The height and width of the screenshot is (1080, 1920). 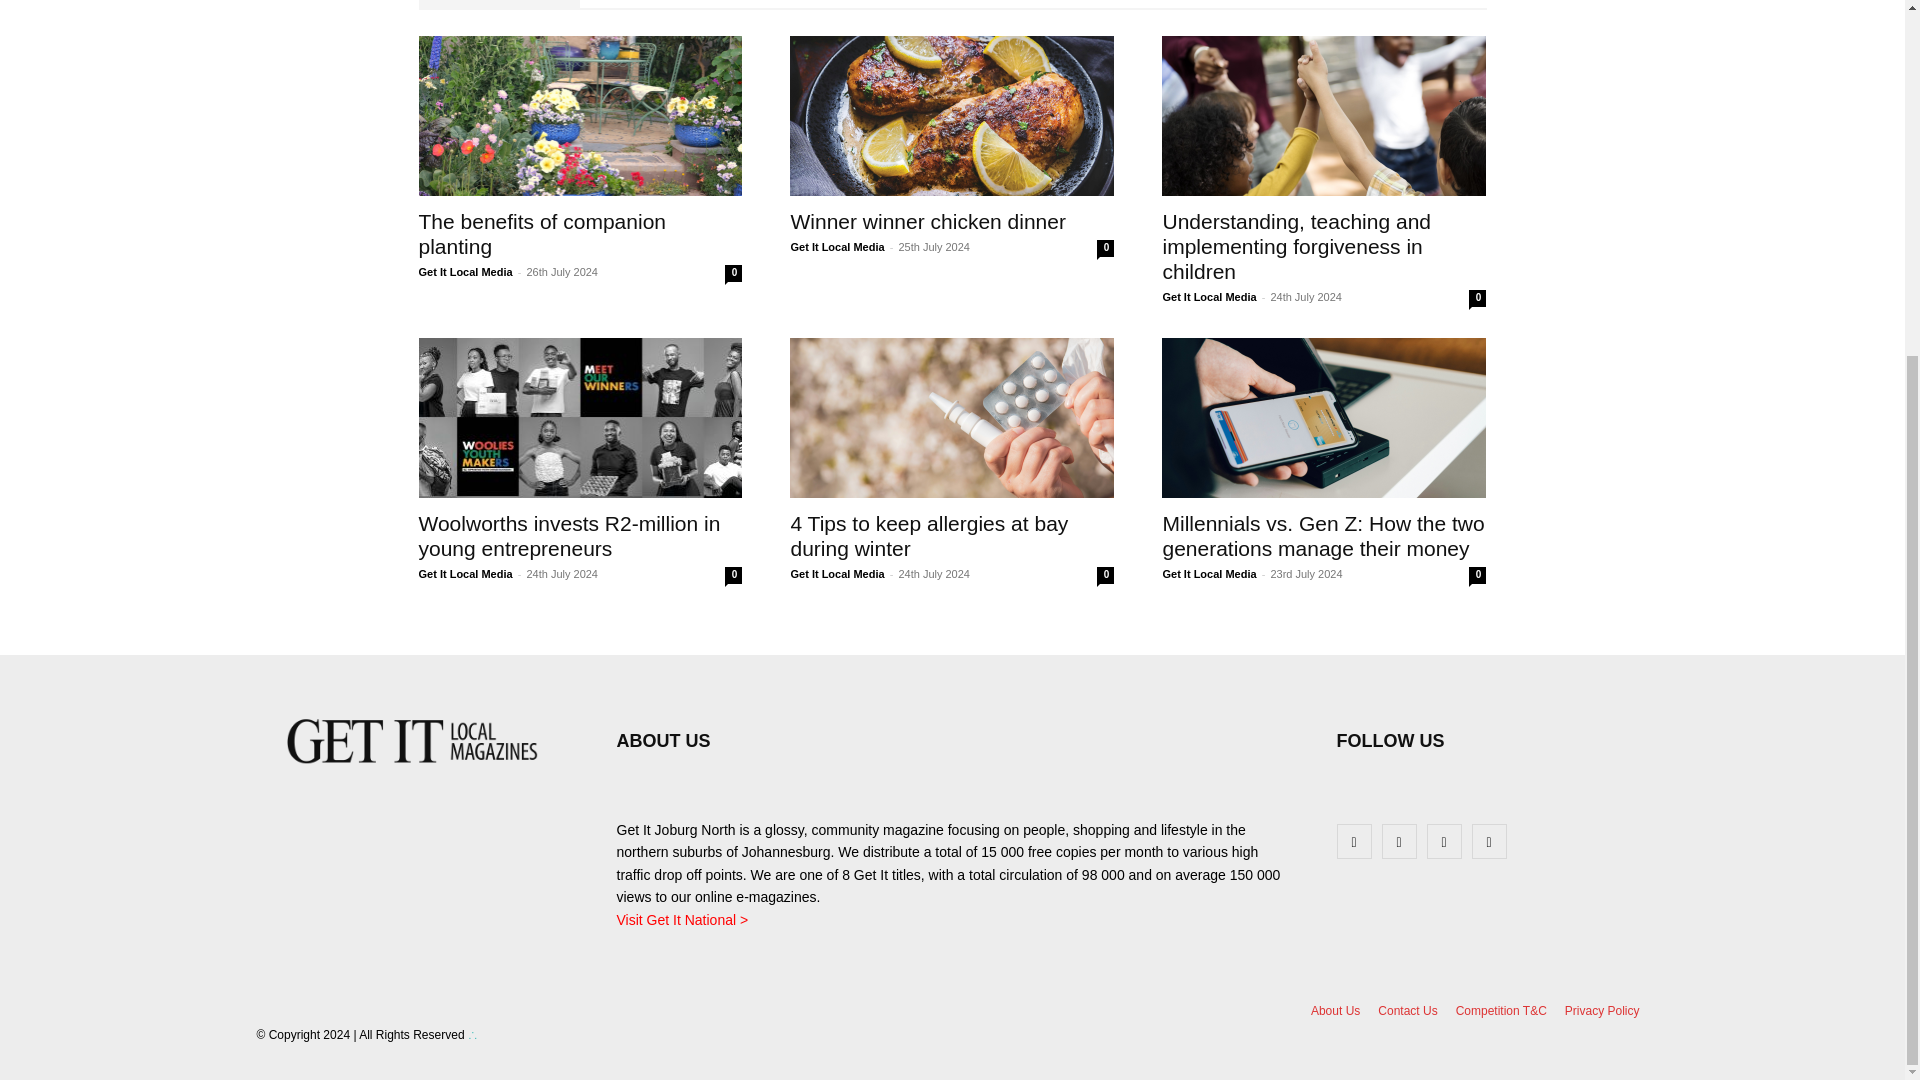 I want to click on Woolworths invests R2-million in young entrepreneurs, so click(x=580, y=418).